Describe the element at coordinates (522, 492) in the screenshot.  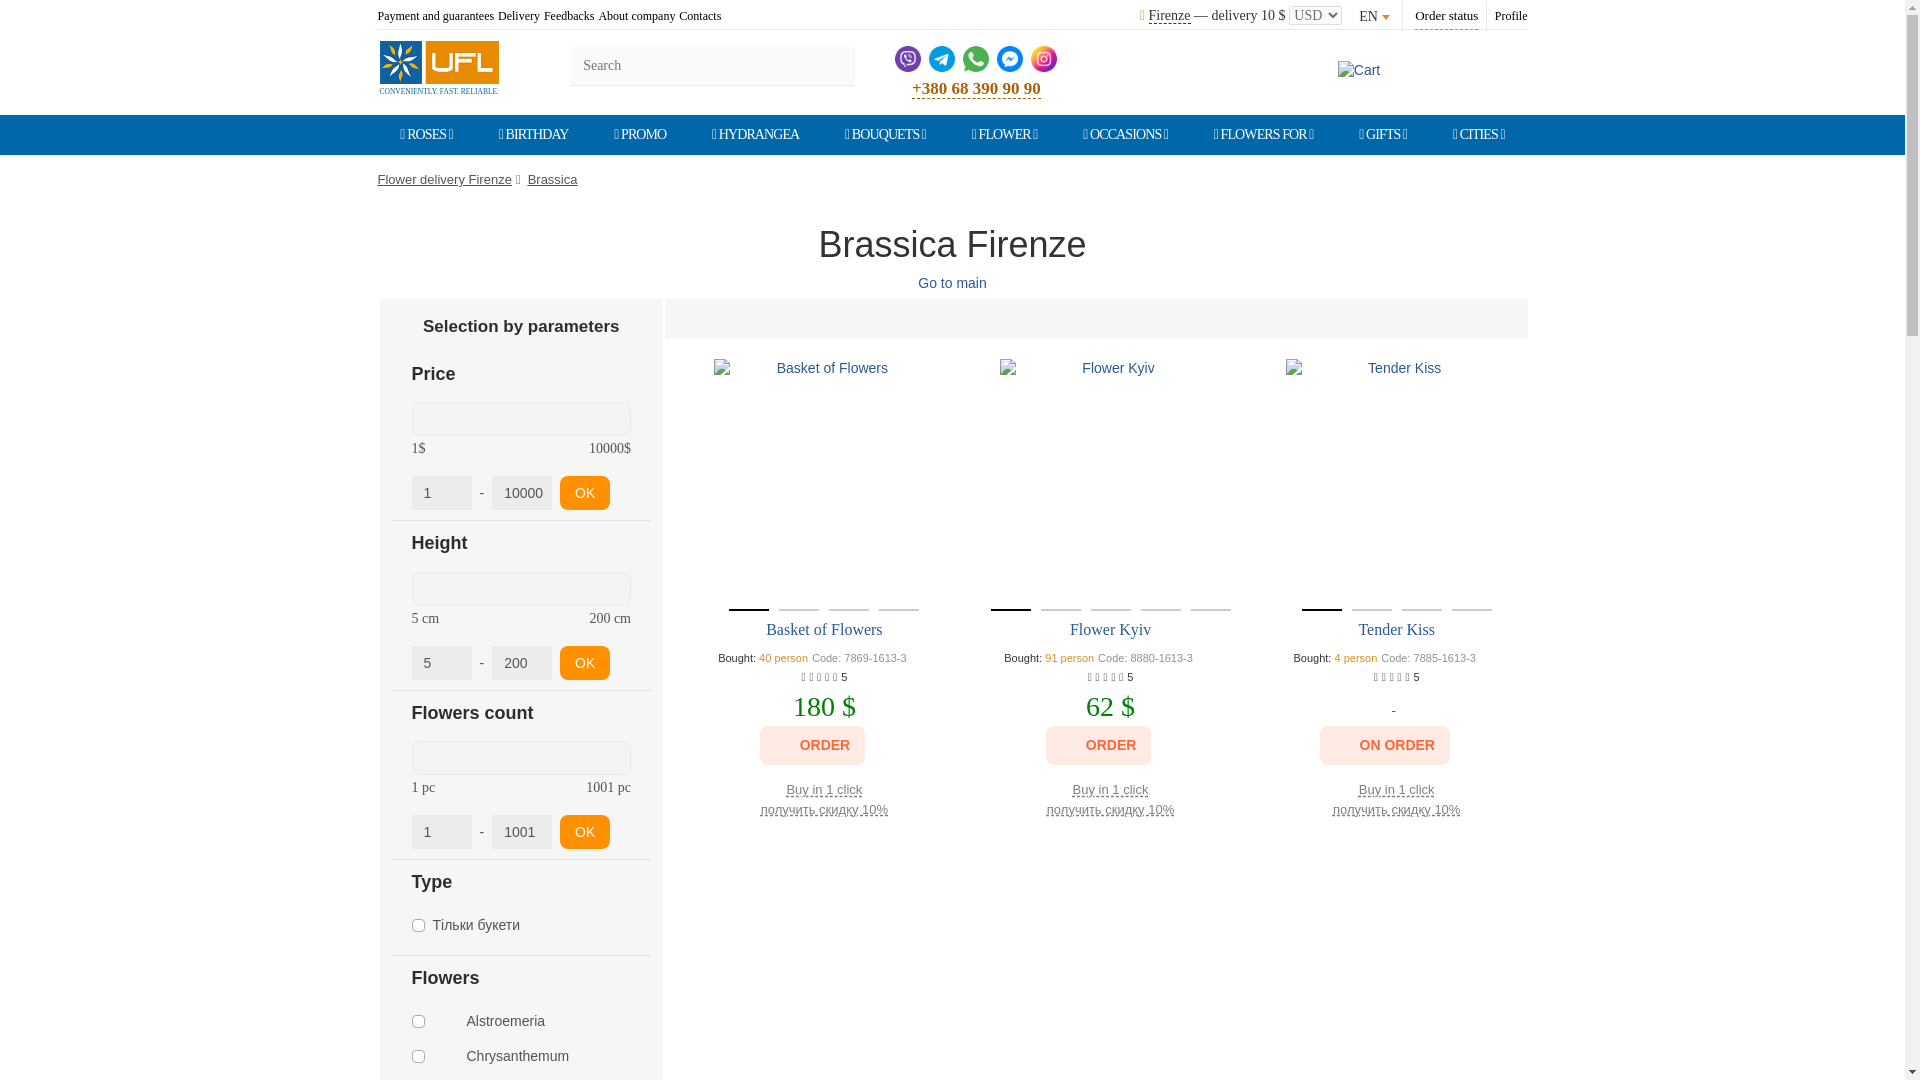
I see `10000` at that location.